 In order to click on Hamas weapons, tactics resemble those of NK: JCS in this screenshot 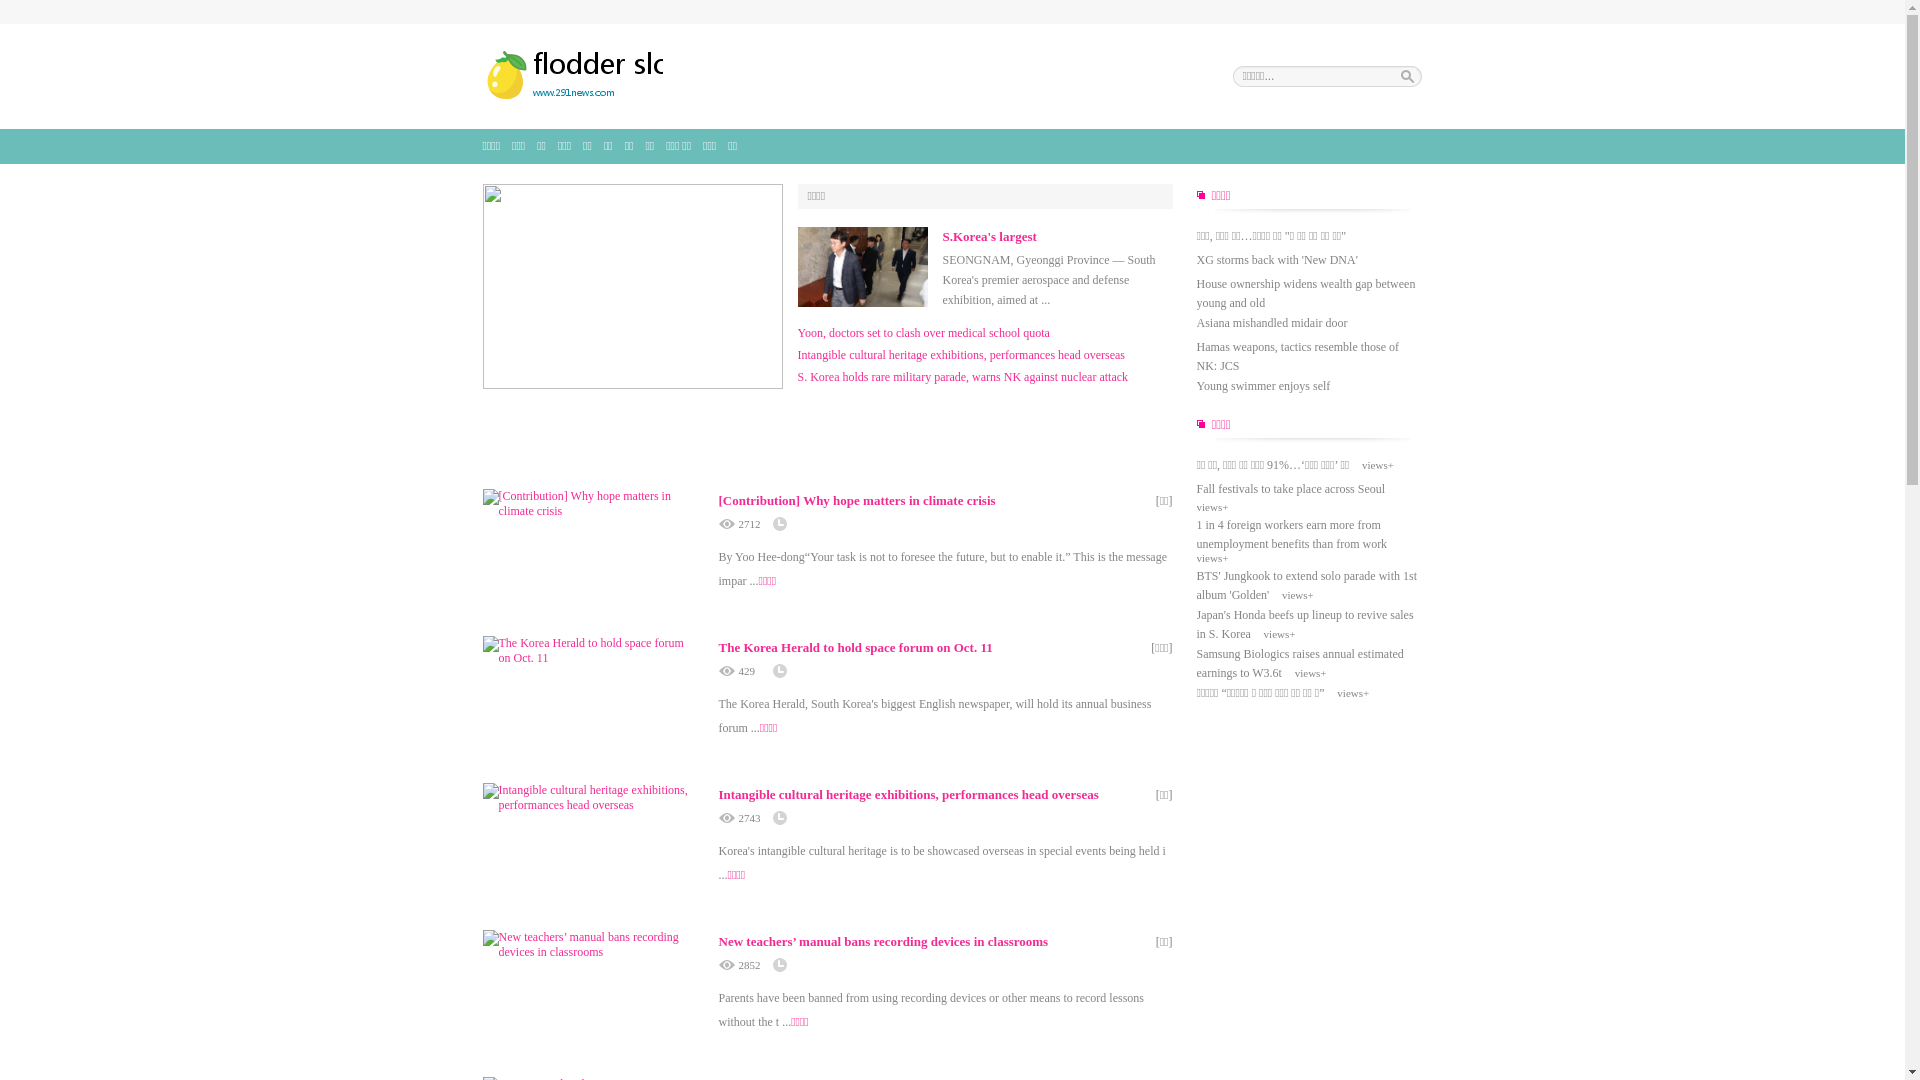, I will do `click(1298, 356)`.